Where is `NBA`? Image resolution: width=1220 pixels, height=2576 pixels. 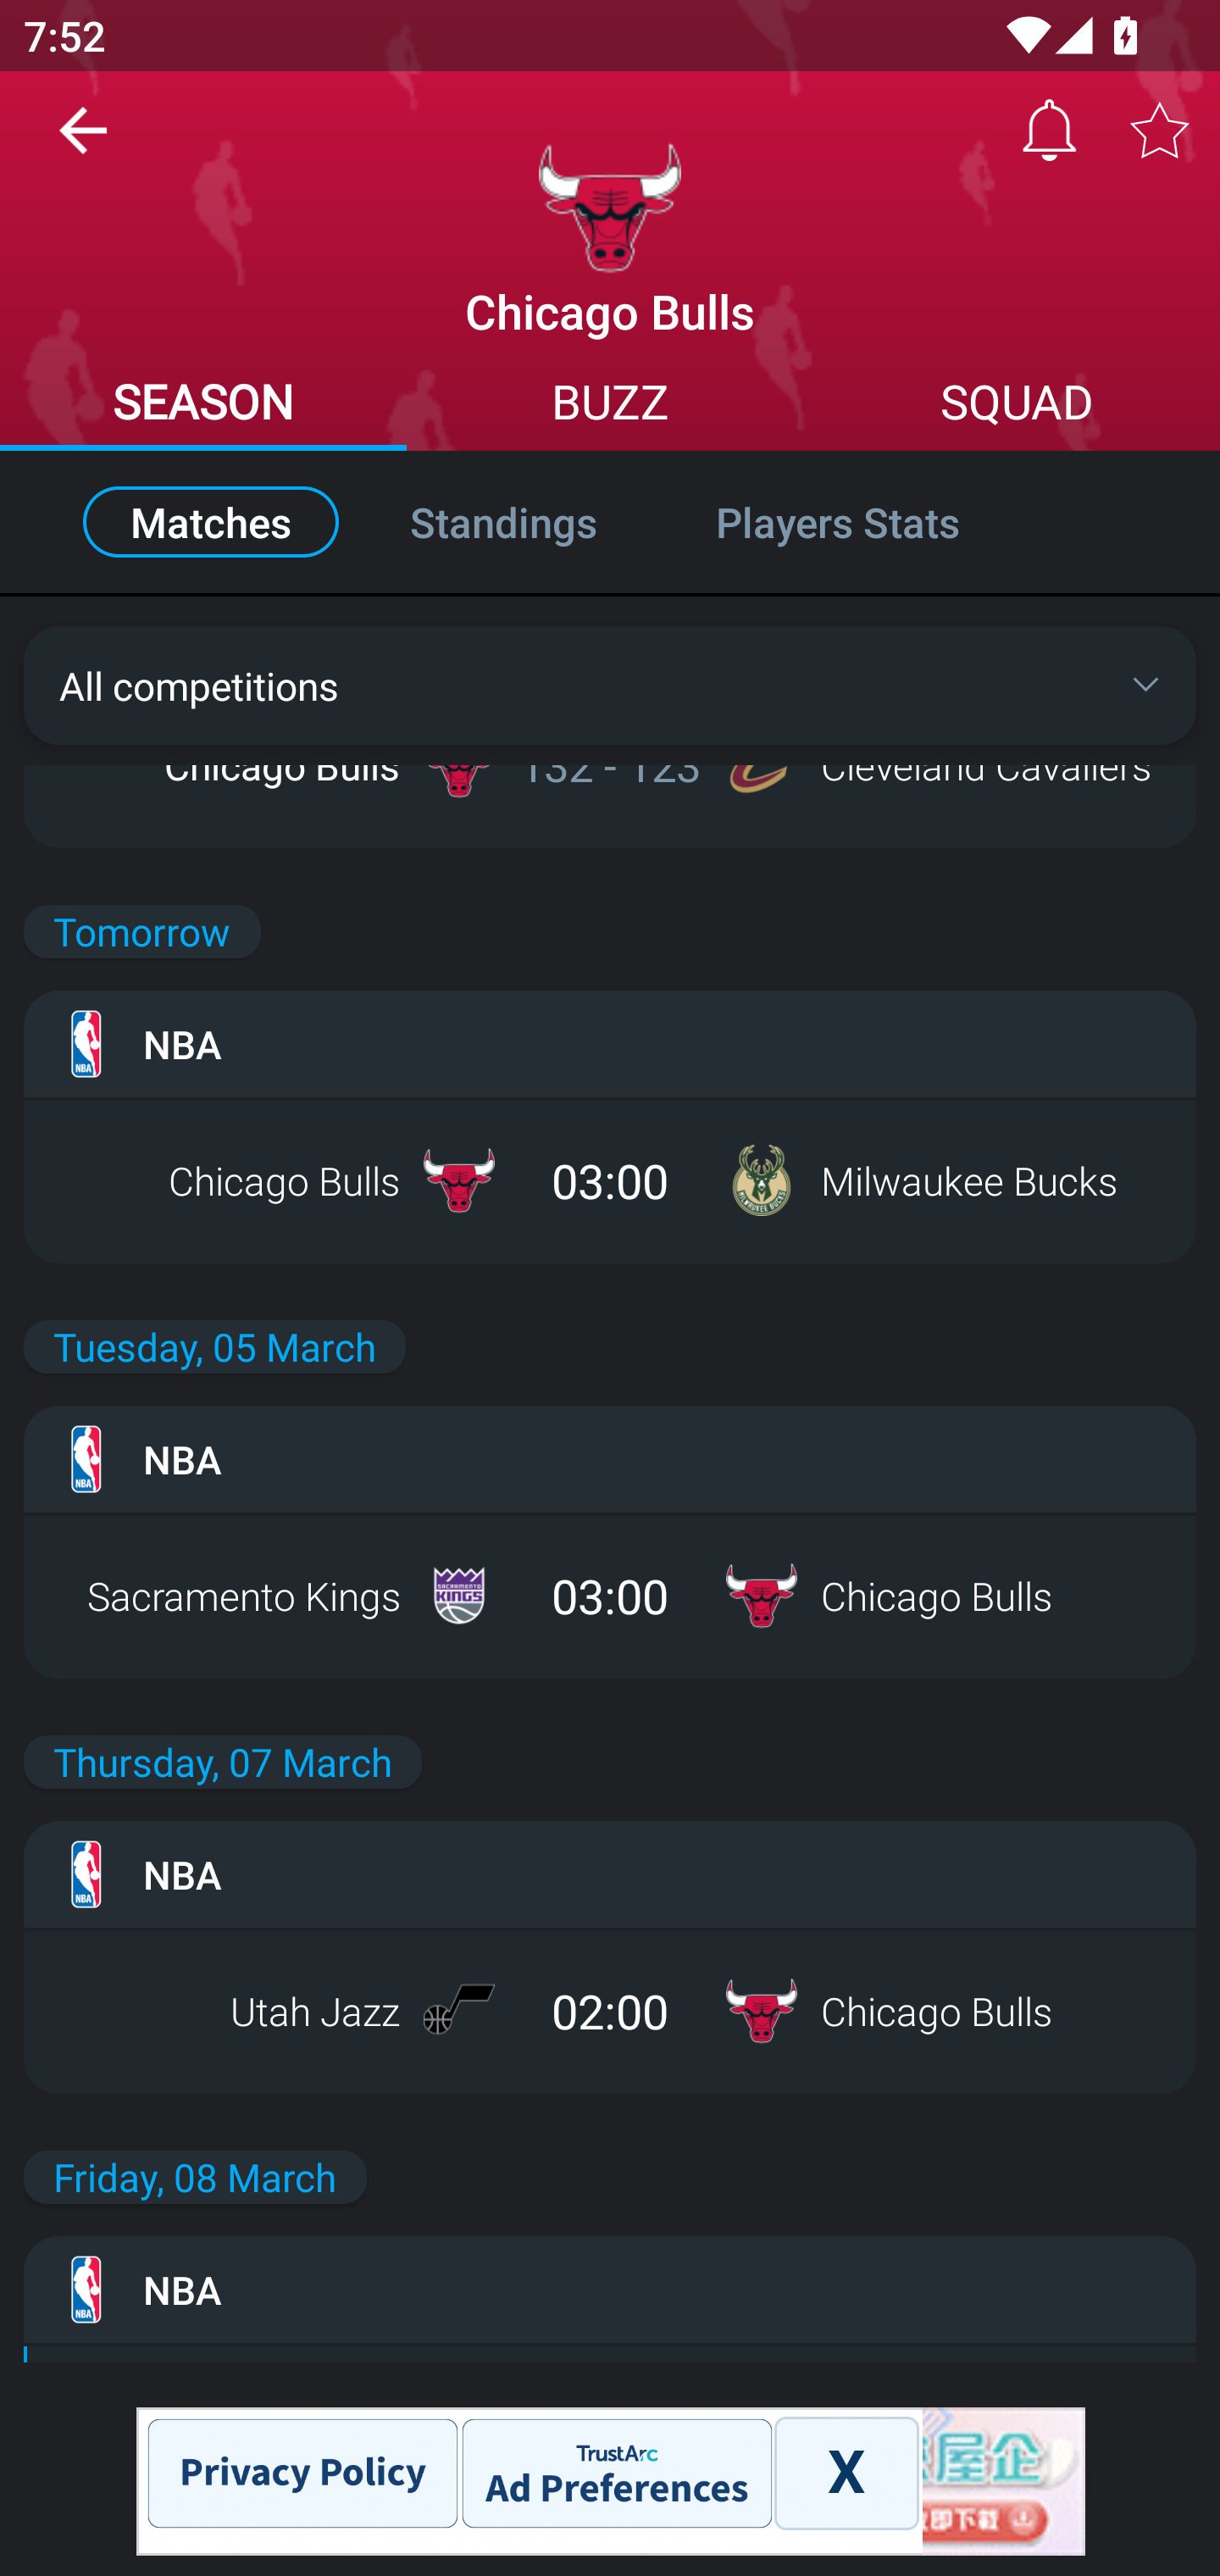
NBA is located at coordinates (610, 1874).